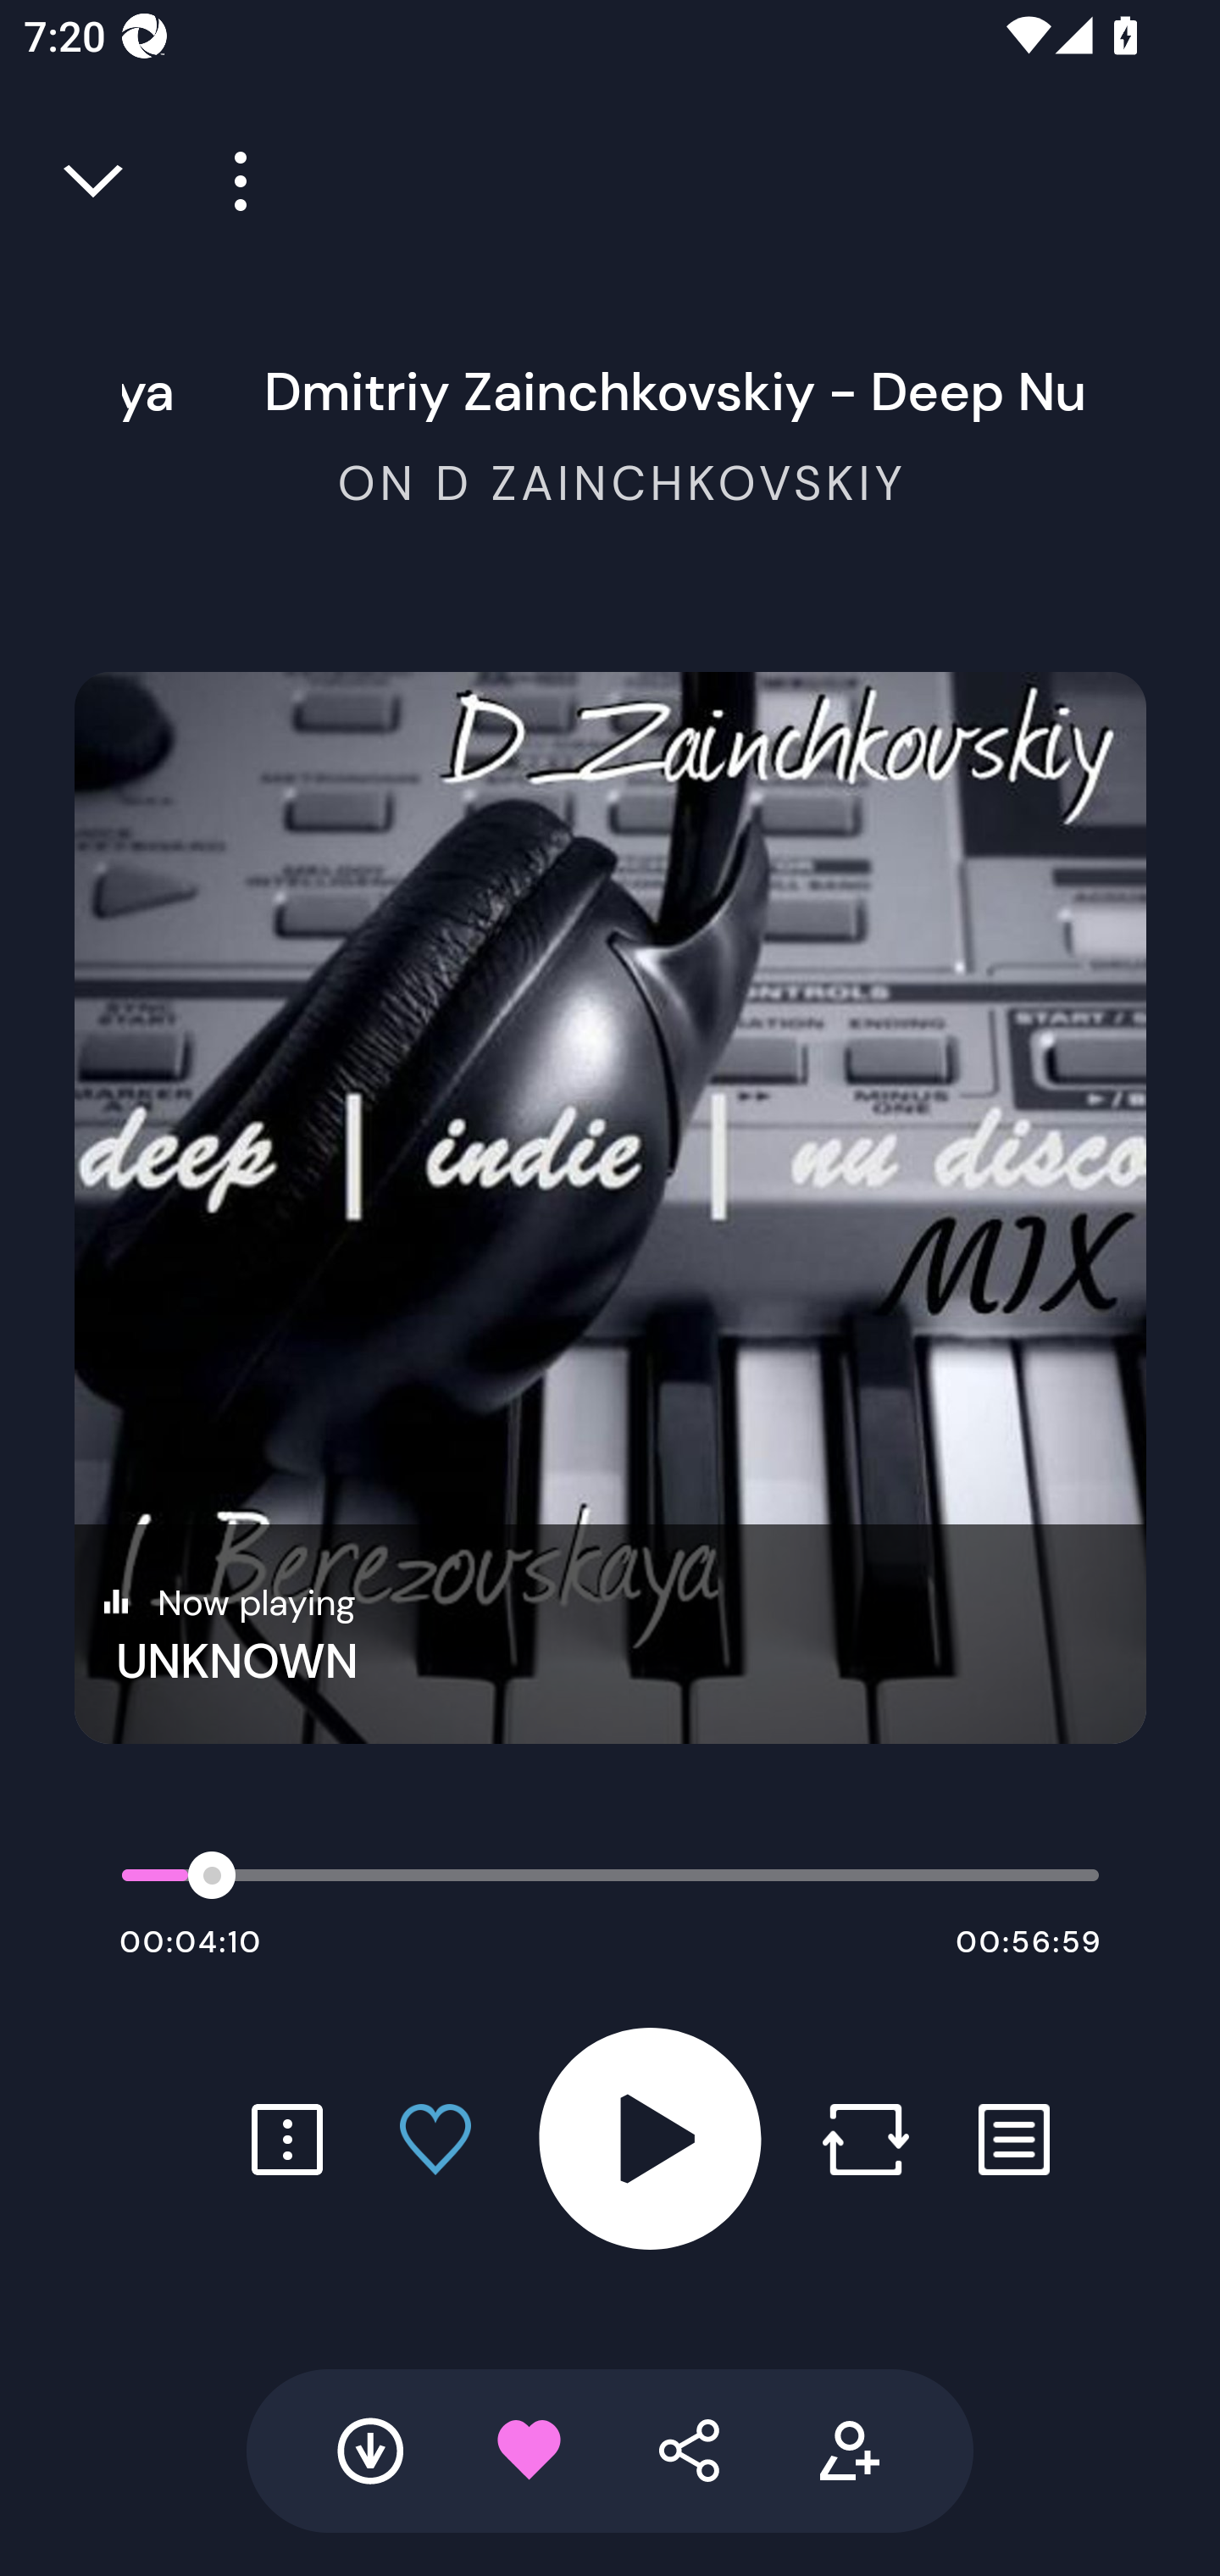 The image size is (1220, 2576). Describe the element at coordinates (865, 2139) in the screenshot. I see `Repost button` at that location.